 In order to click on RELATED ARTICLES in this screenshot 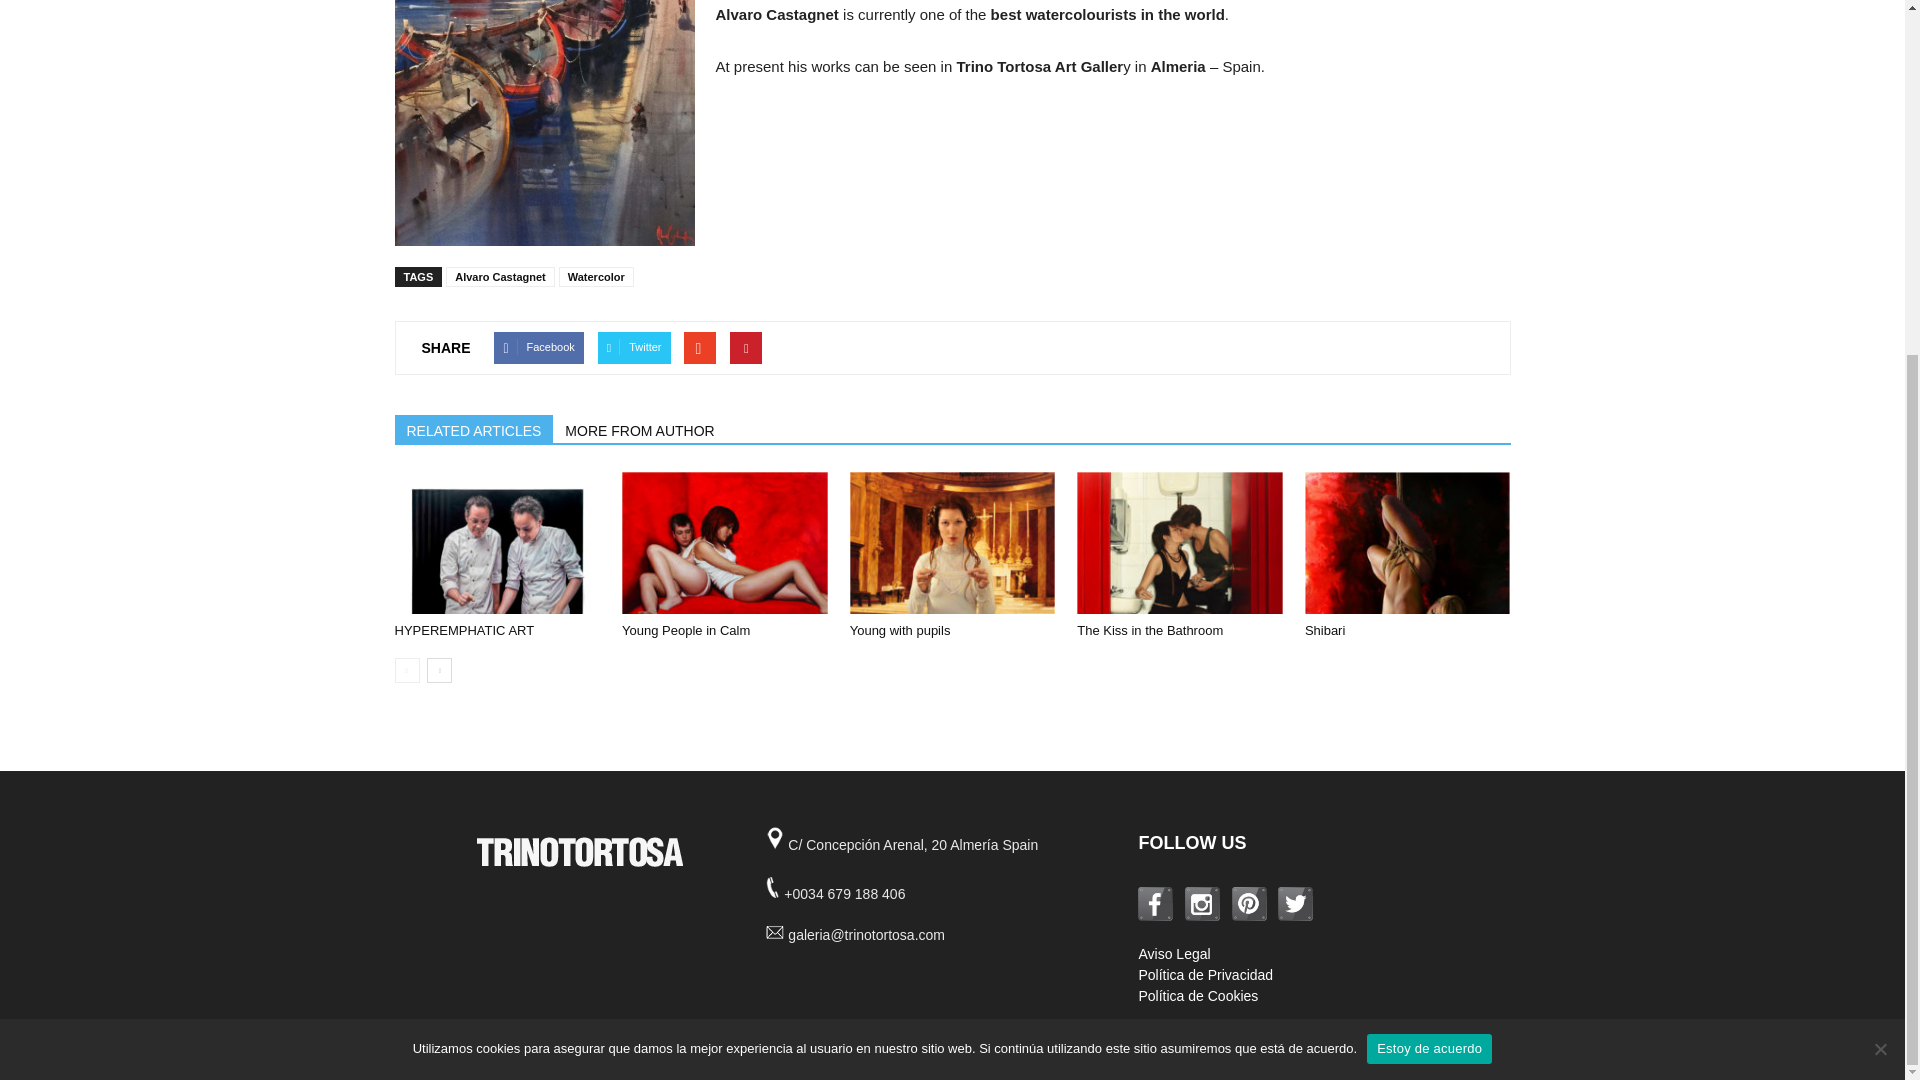, I will do `click(472, 428)`.